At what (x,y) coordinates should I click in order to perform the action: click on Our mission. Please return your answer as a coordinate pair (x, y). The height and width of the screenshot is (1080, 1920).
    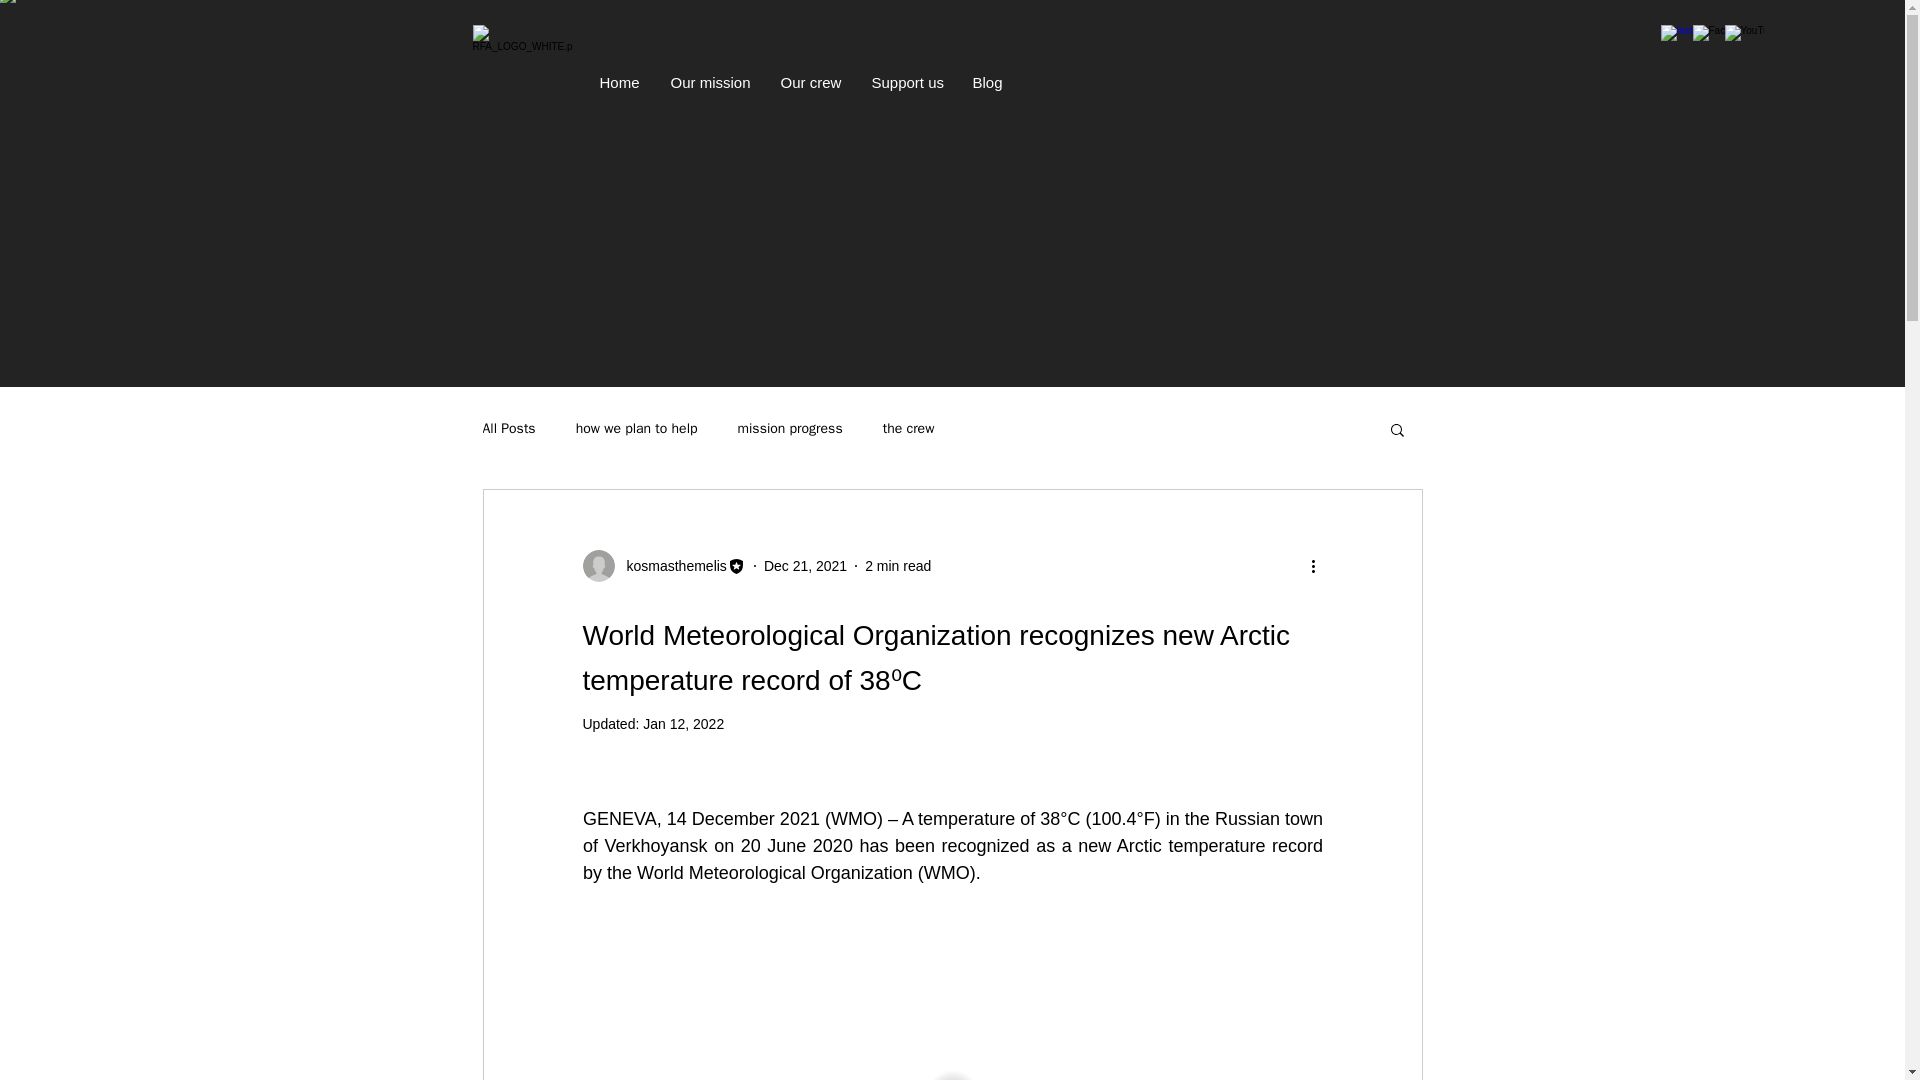
    Looking at the image, I should click on (711, 82).